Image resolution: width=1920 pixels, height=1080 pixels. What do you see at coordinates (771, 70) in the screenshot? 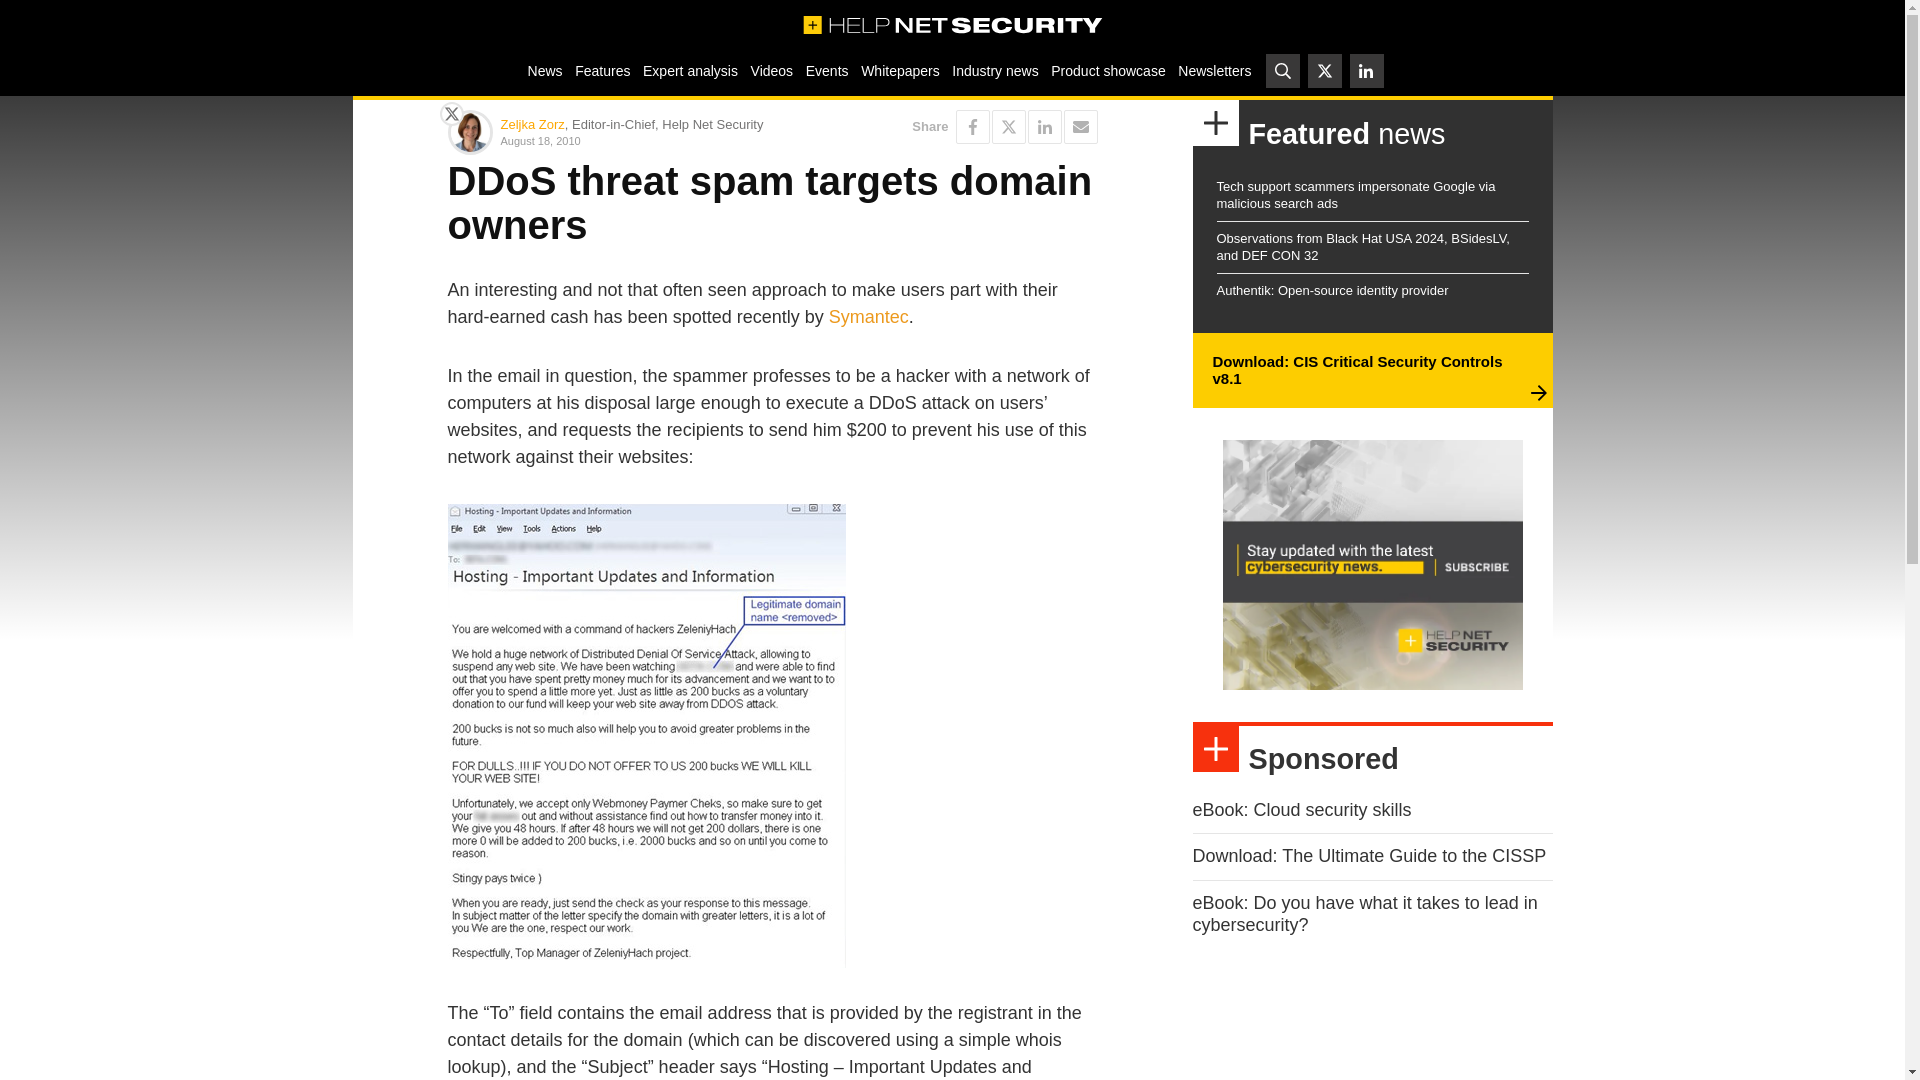
I see `Videos` at bounding box center [771, 70].